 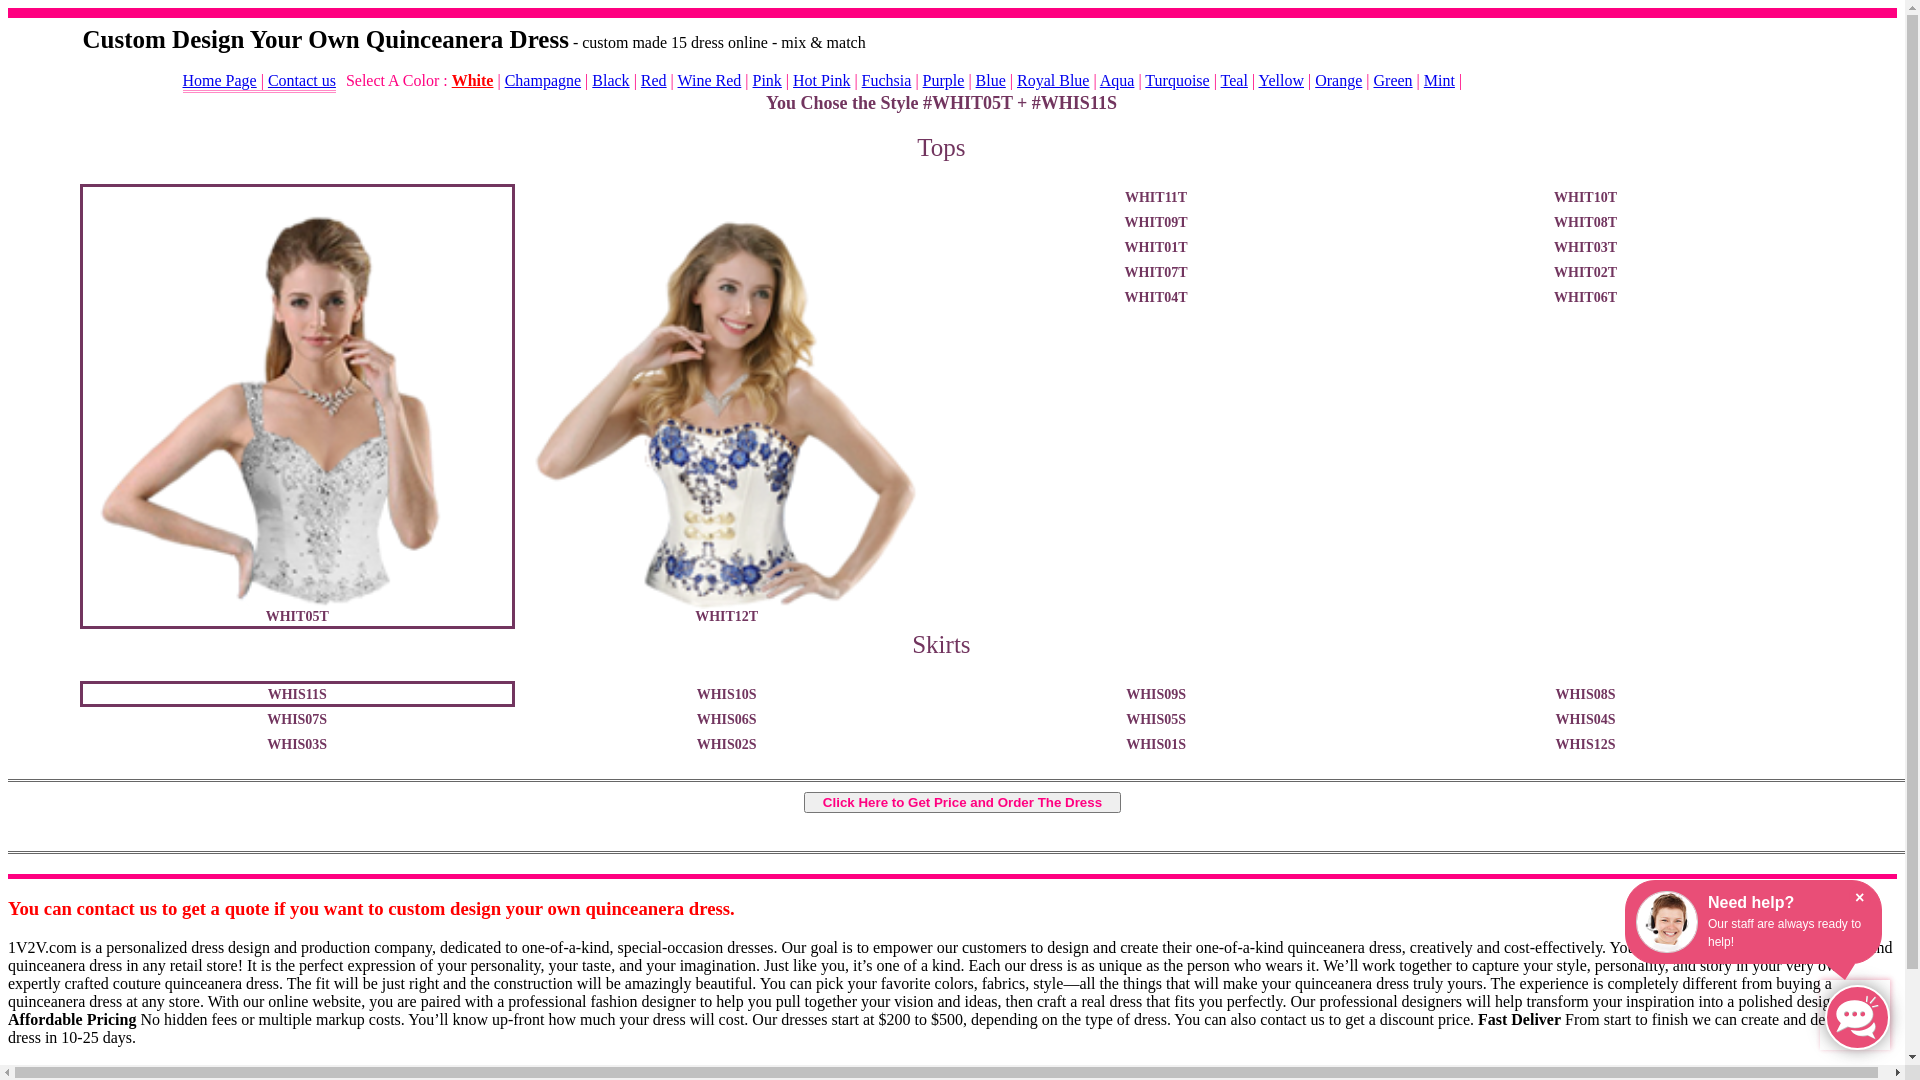 I want to click on Green, so click(x=1394, y=80).